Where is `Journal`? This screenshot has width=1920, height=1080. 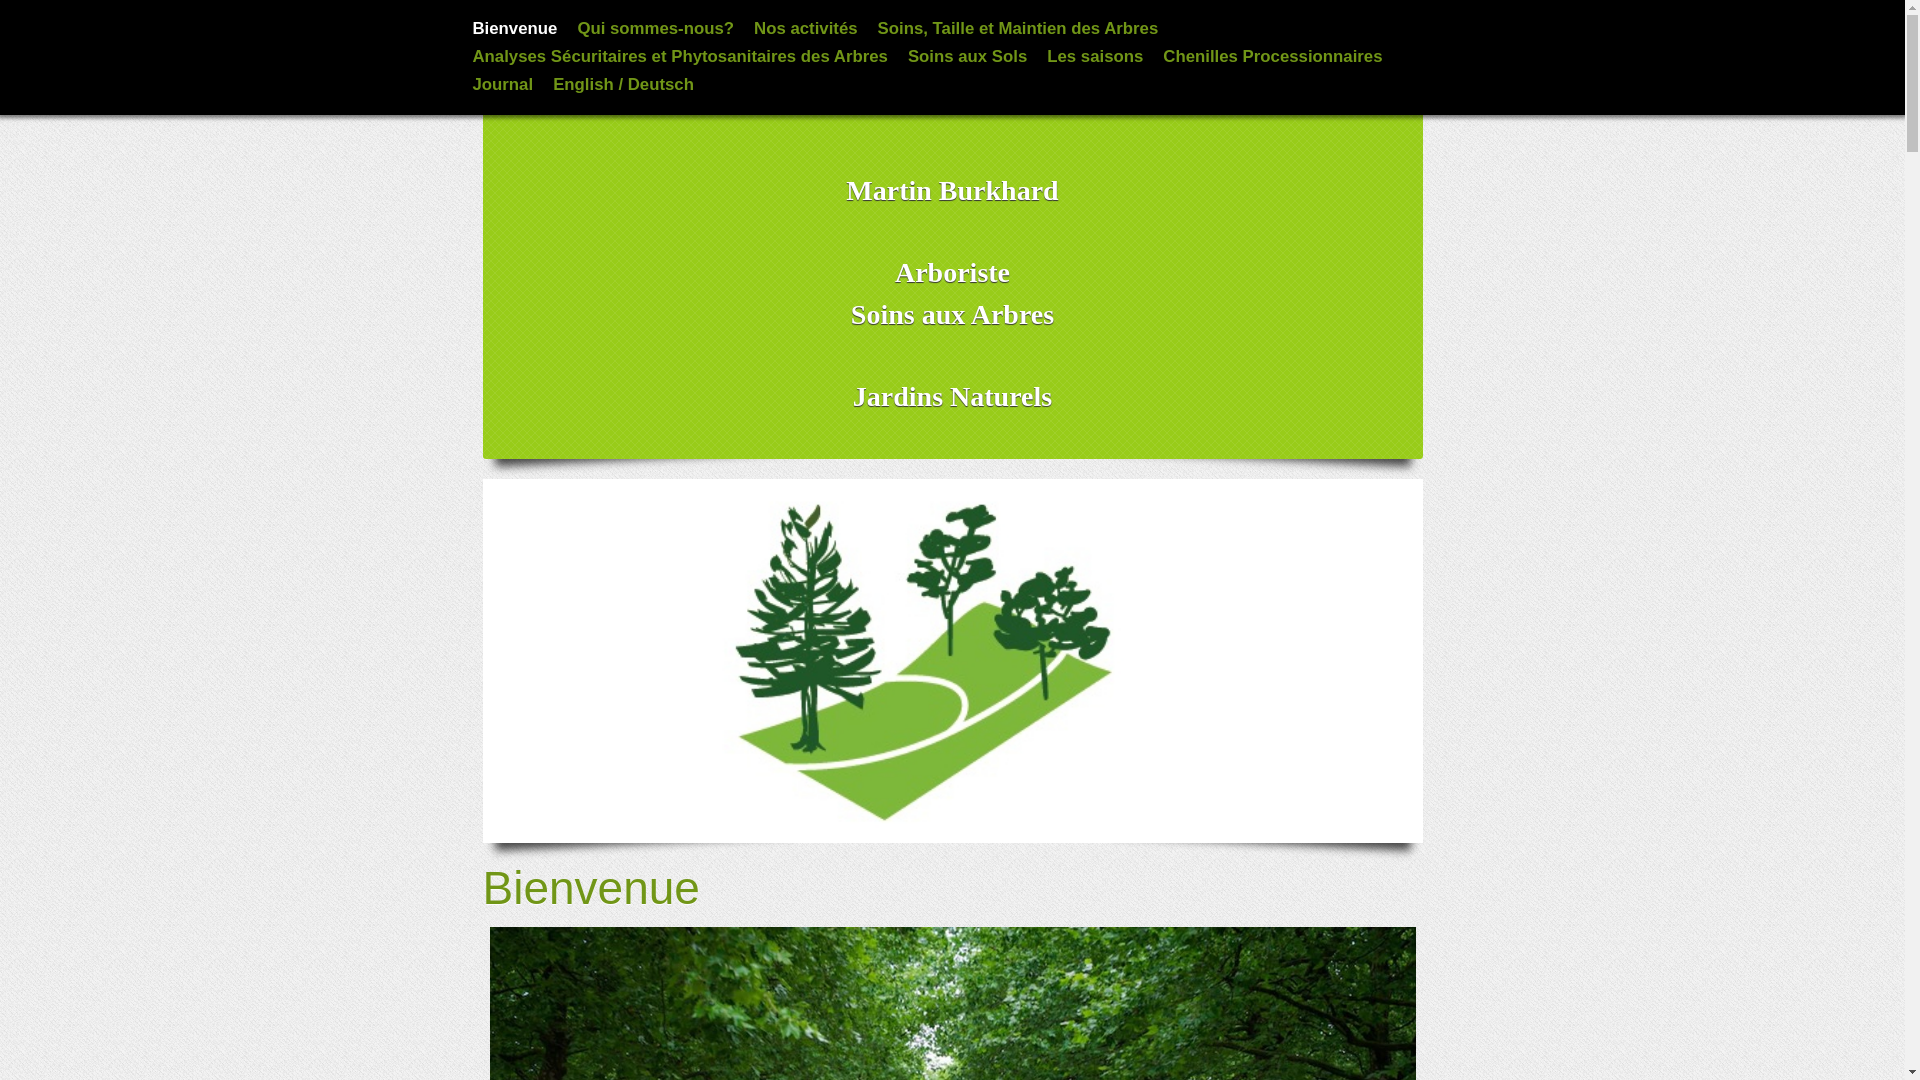 Journal is located at coordinates (502, 84).